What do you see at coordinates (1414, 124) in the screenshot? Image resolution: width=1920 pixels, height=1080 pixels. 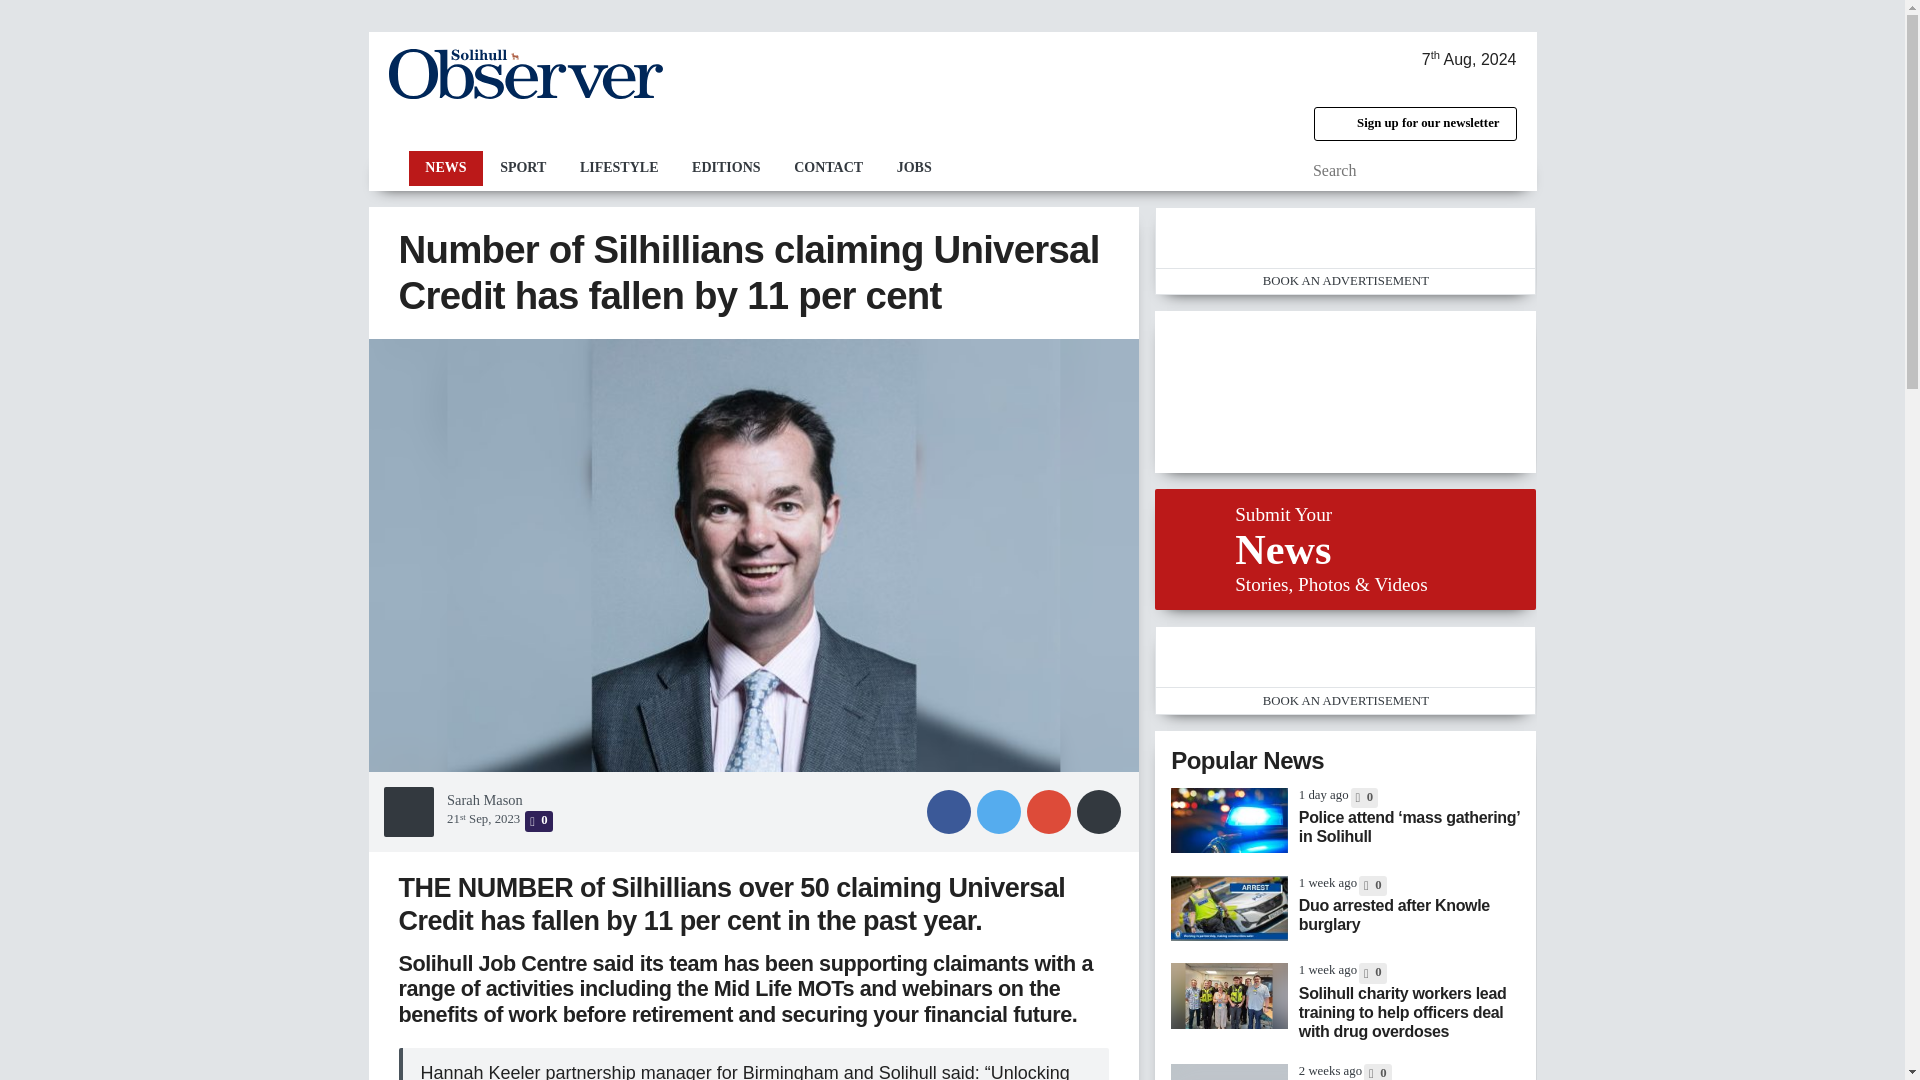 I see `  Sign up for our newsletter` at bounding box center [1414, 124].